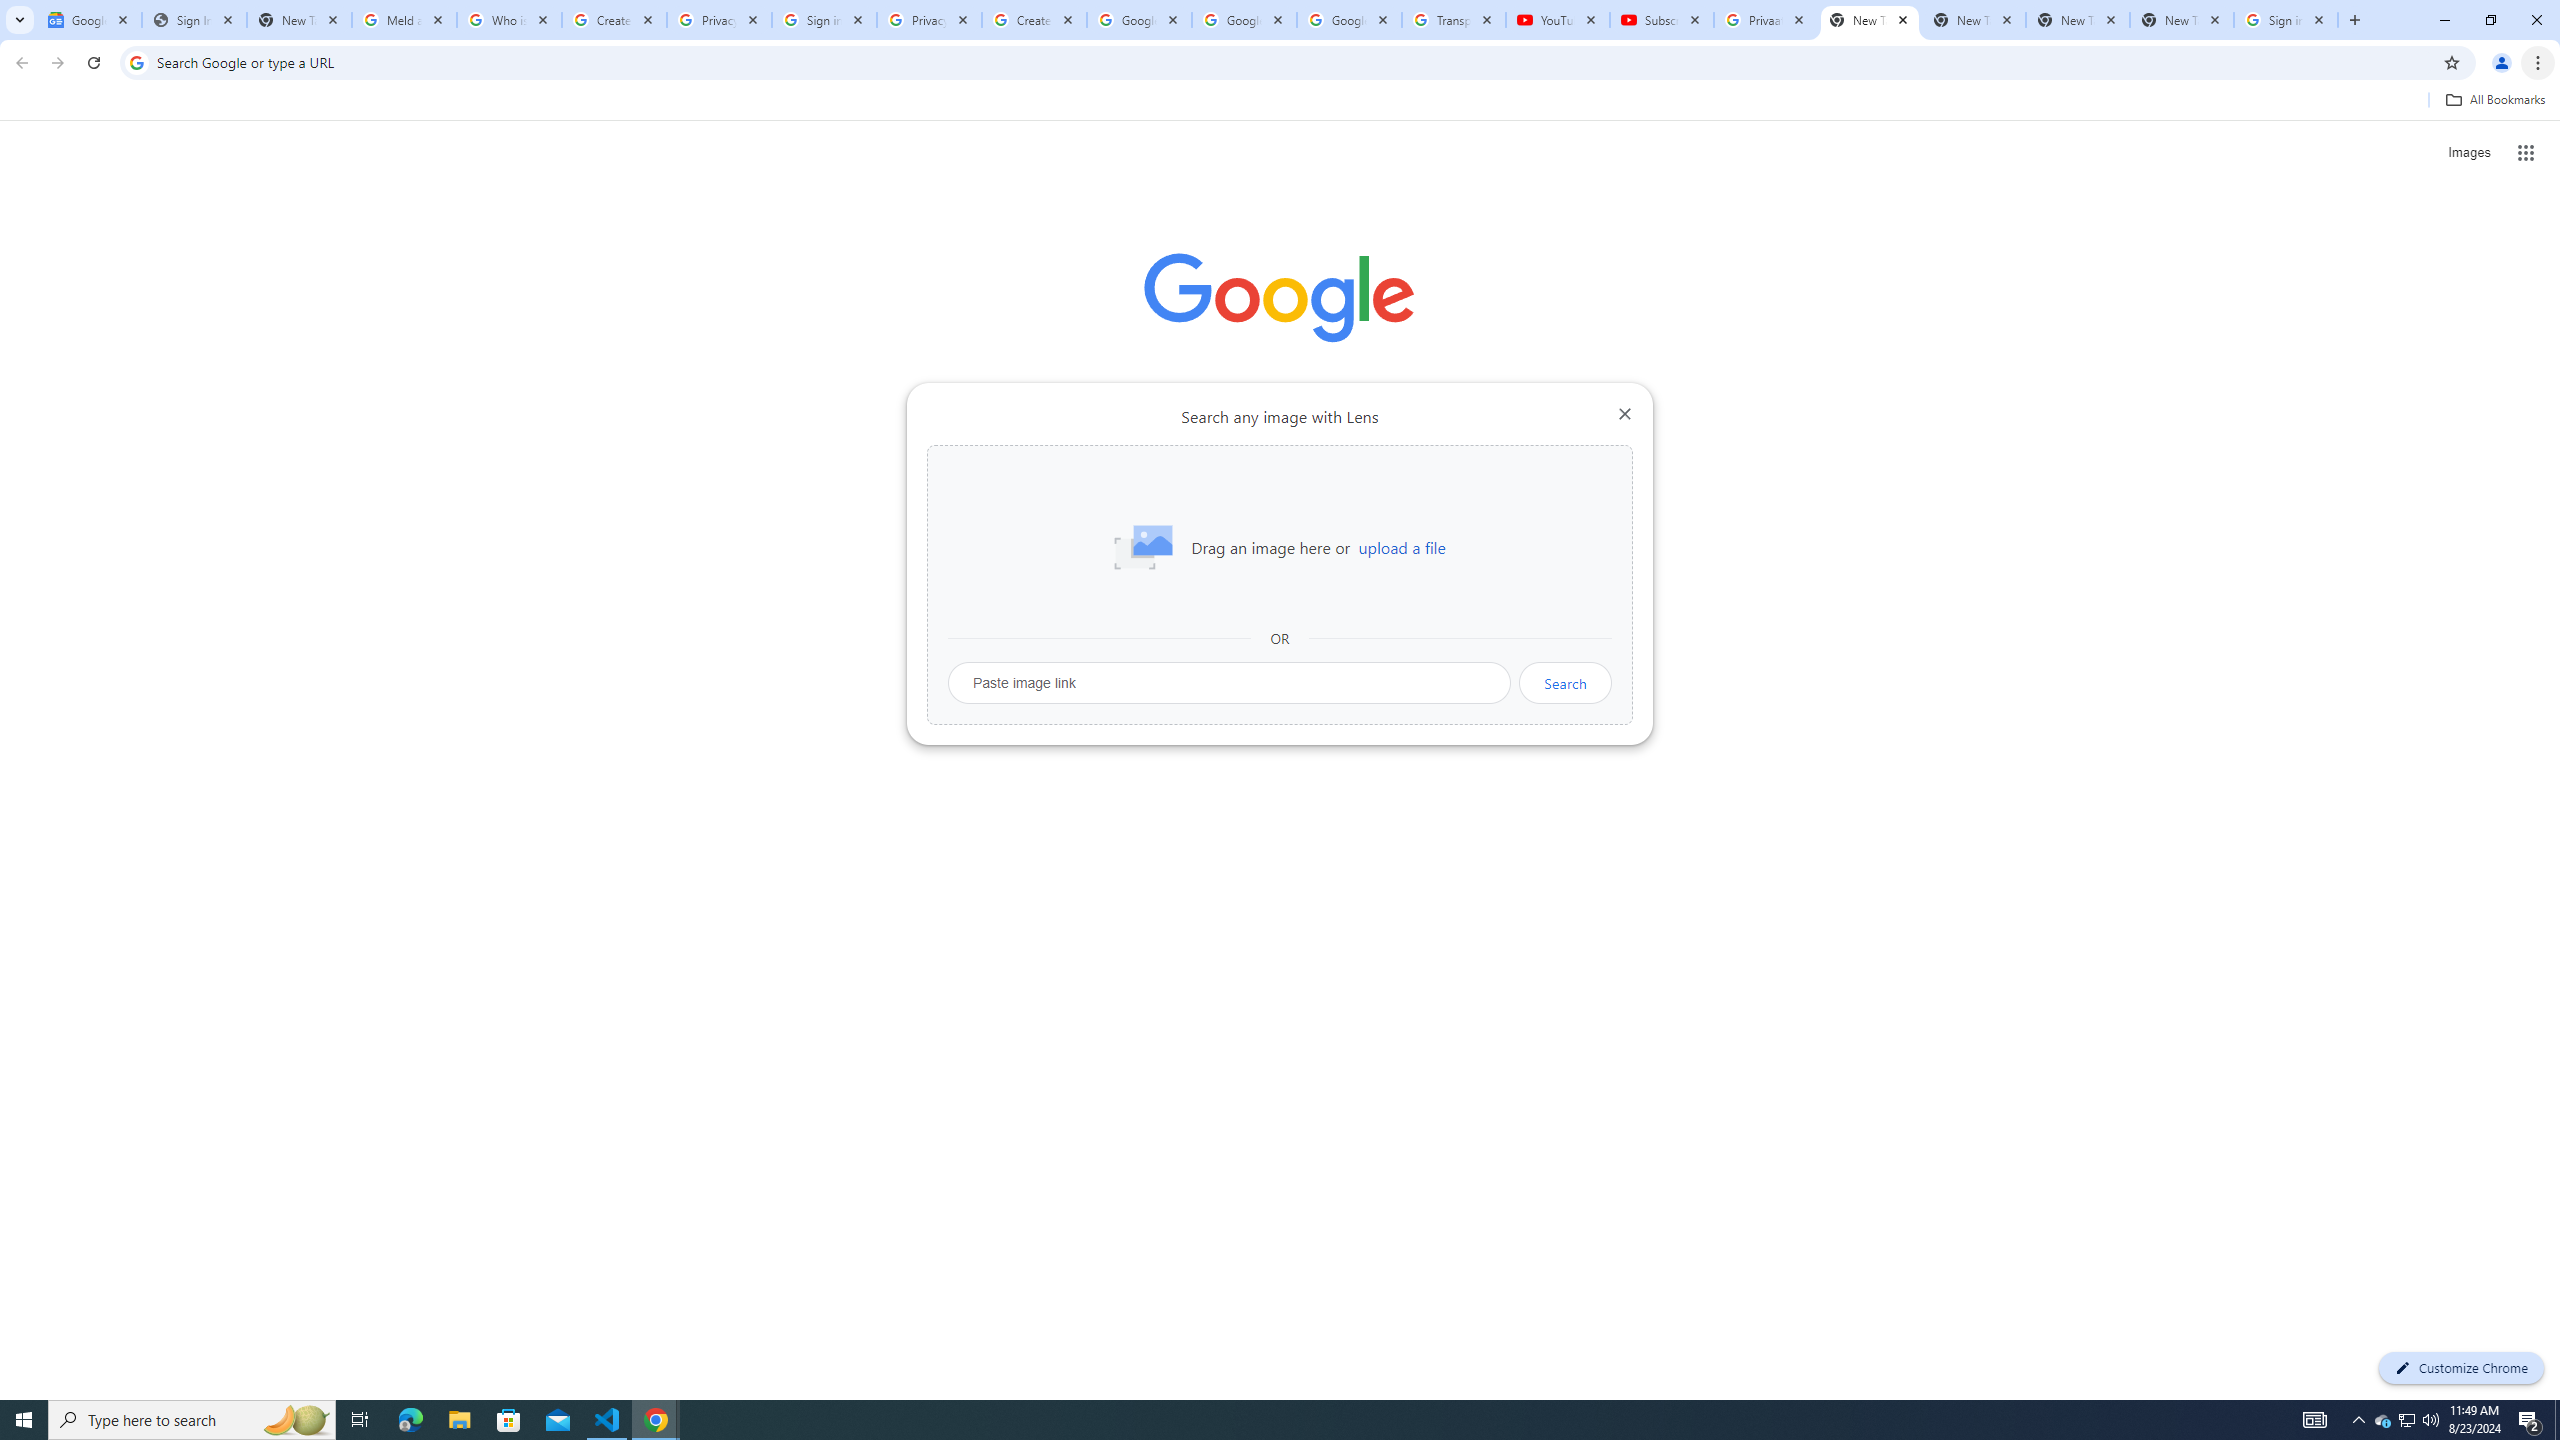 This screenshot has height=1440, width=2560. Describe the element at coordinates (824, 20) in the screenshot. I see `Sign in - Google Accounts` at that location.